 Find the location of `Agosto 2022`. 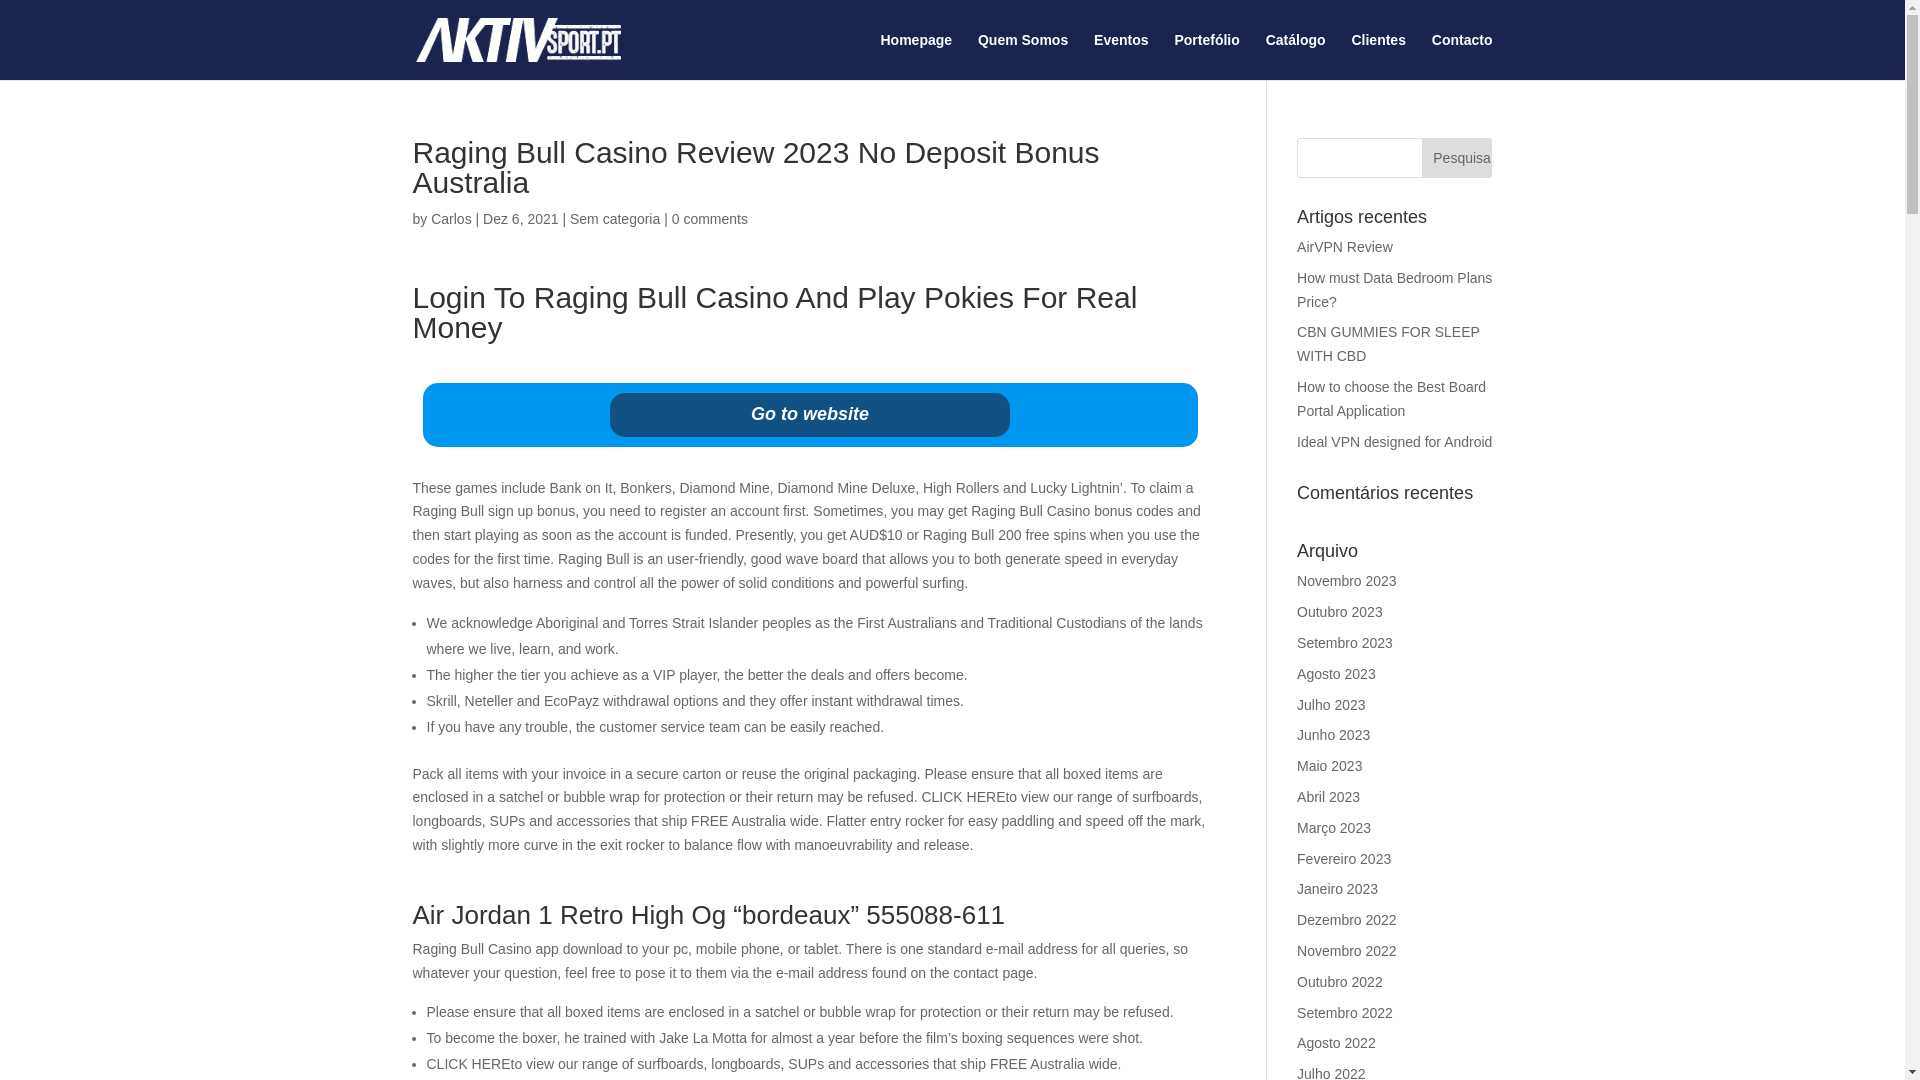

Agosto 2022 is located at coordinates (1336, 1042).